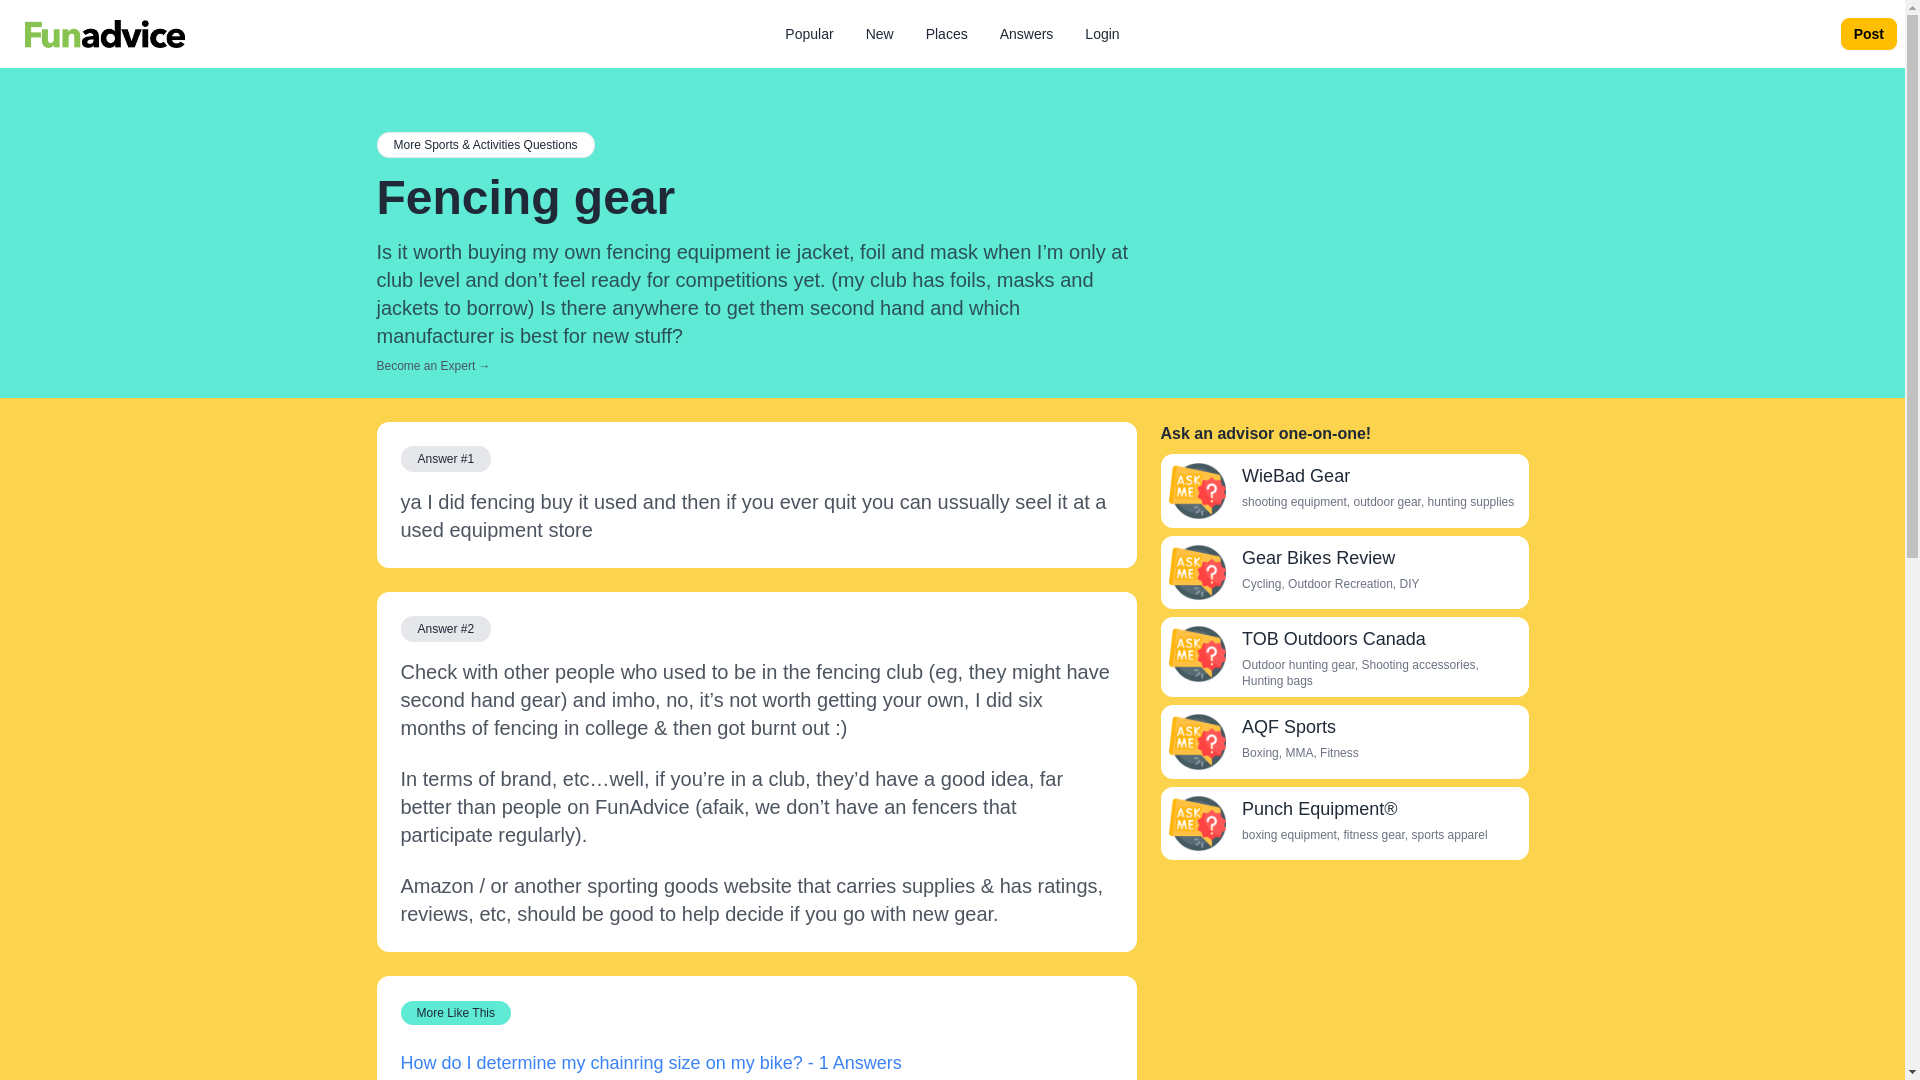  What do you see at coordinates (650, 1063) in the screenshot?
I see `How do I determine my chainring size on my bike? - 1 Answers` at bounding box center [650, 1063].